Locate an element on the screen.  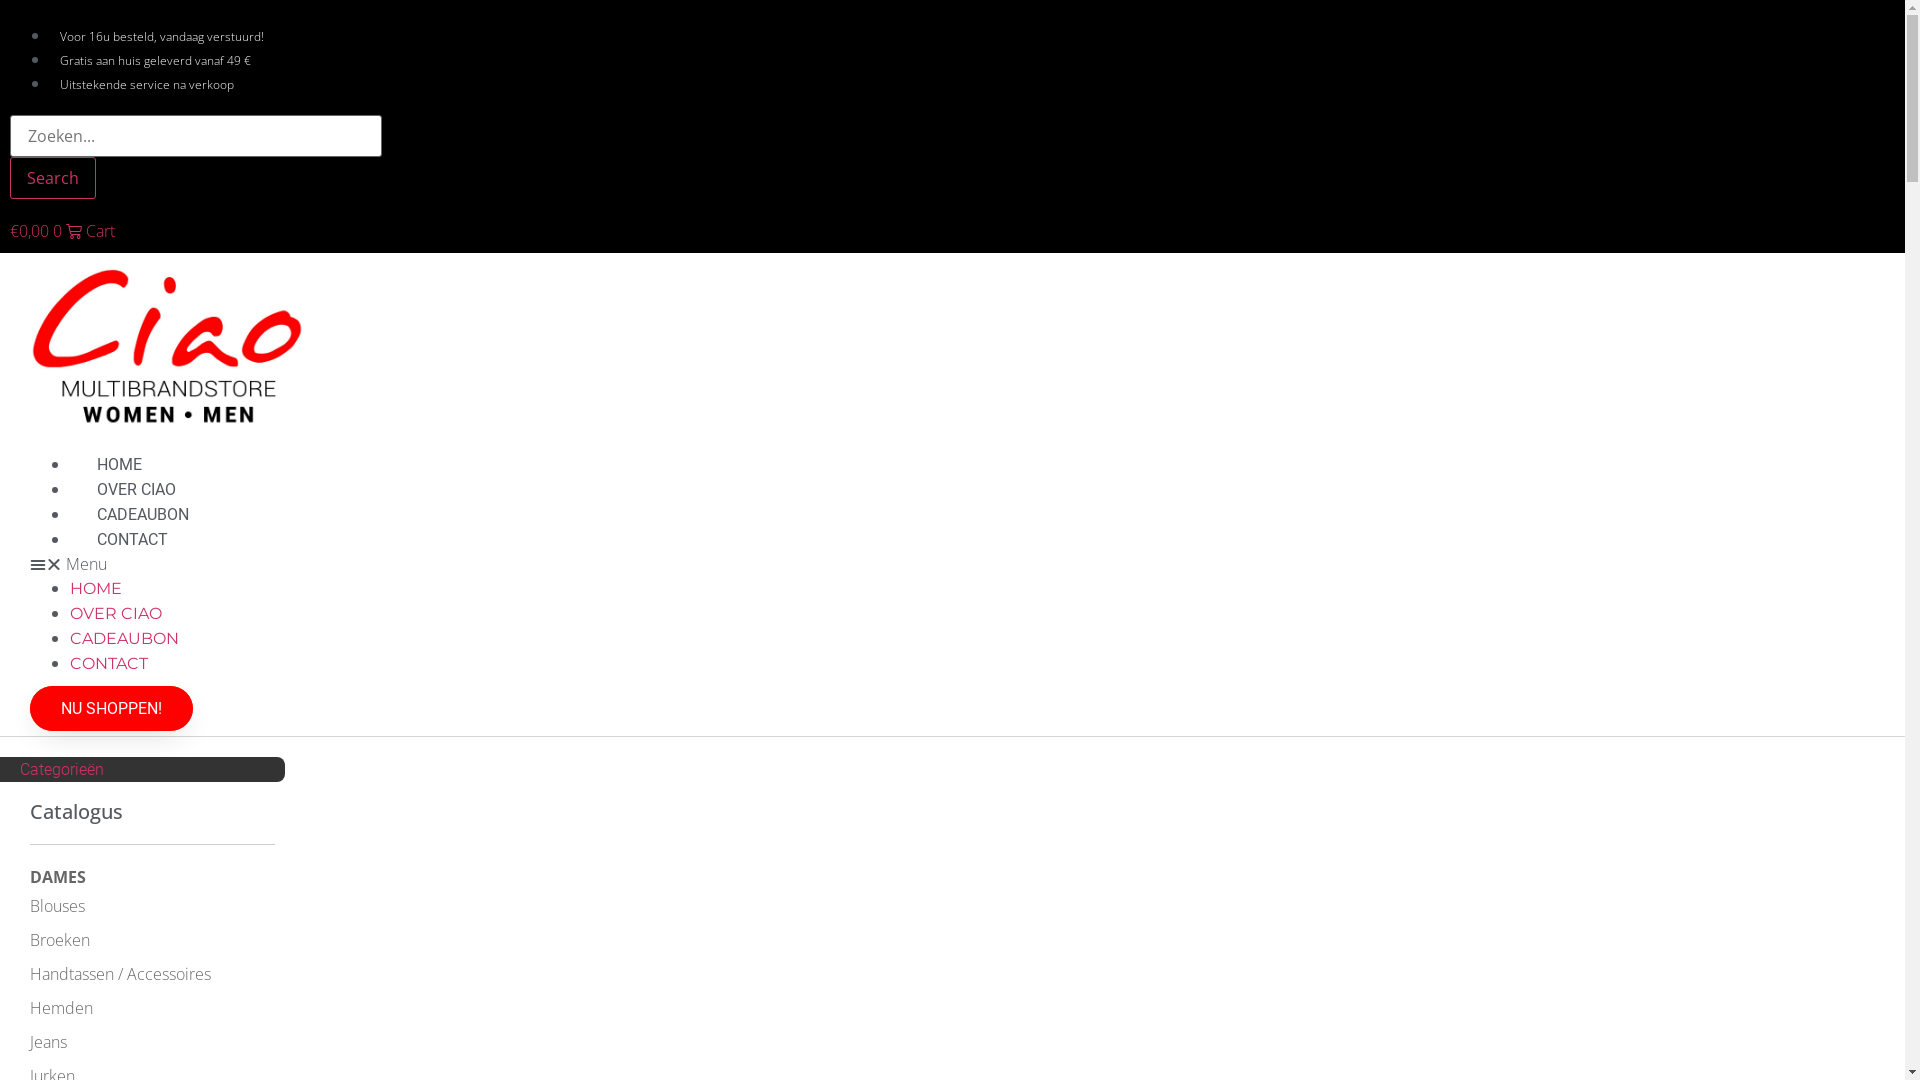
NU SHOPPEN! is located at coordinates (112, 708).